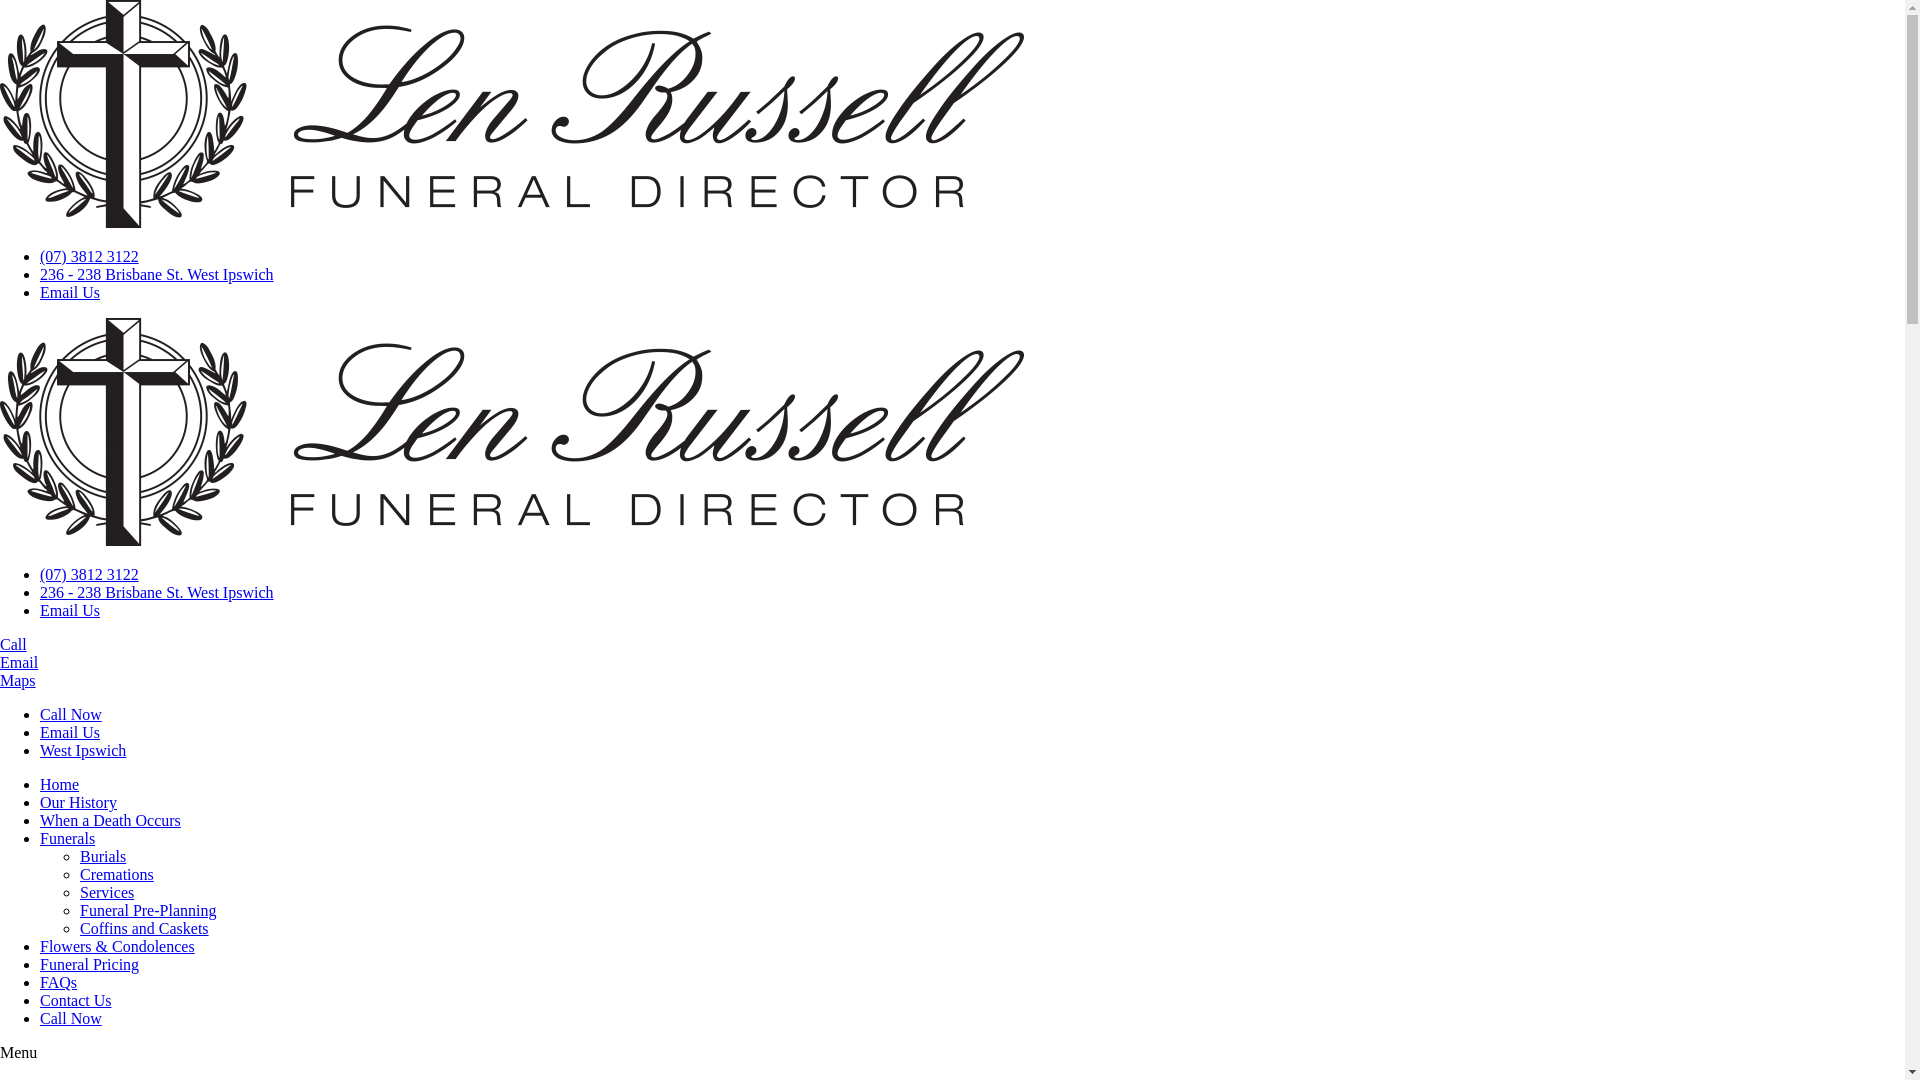 The image size is (1920, 1080). What do you see at coordinates (70, 732) in the screenshot?
I see `Email Us` at bounding box center [70, 732].